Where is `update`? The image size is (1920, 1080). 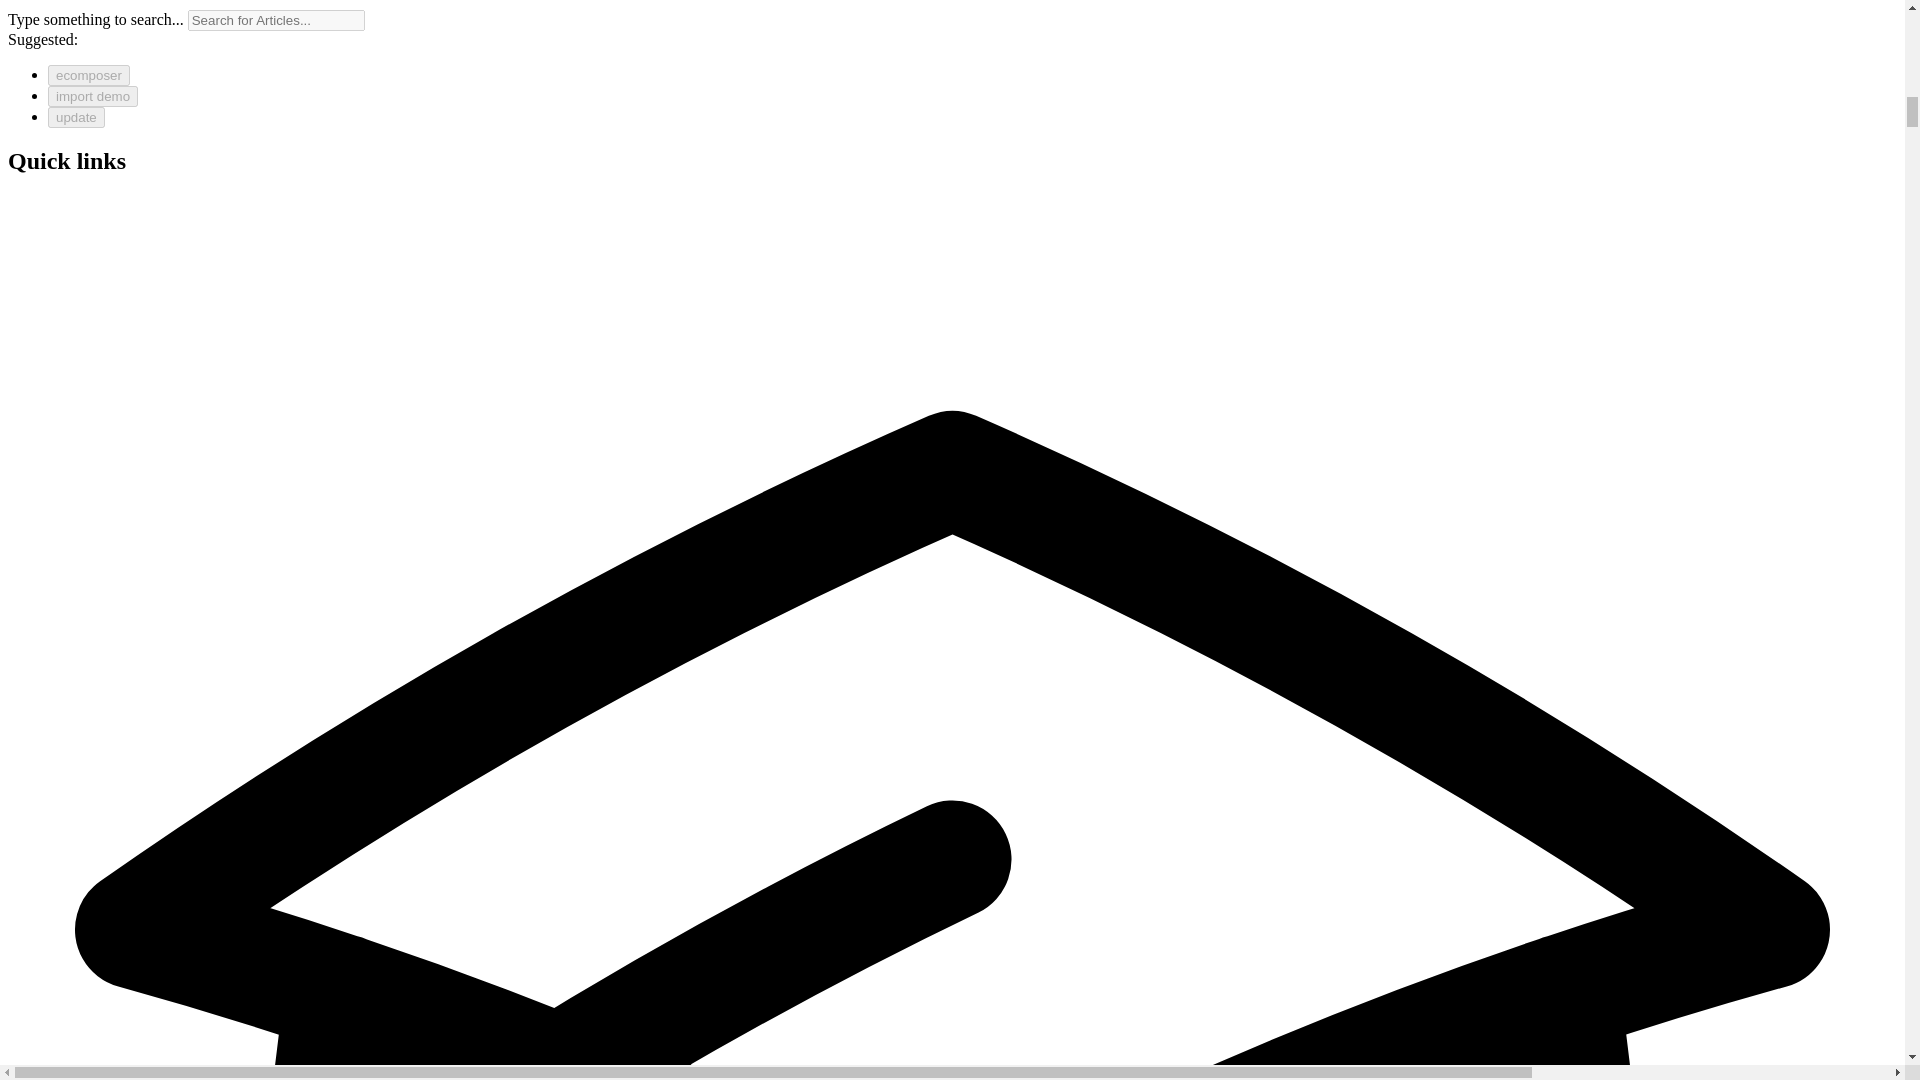
update is located at coordinates (76, 117).